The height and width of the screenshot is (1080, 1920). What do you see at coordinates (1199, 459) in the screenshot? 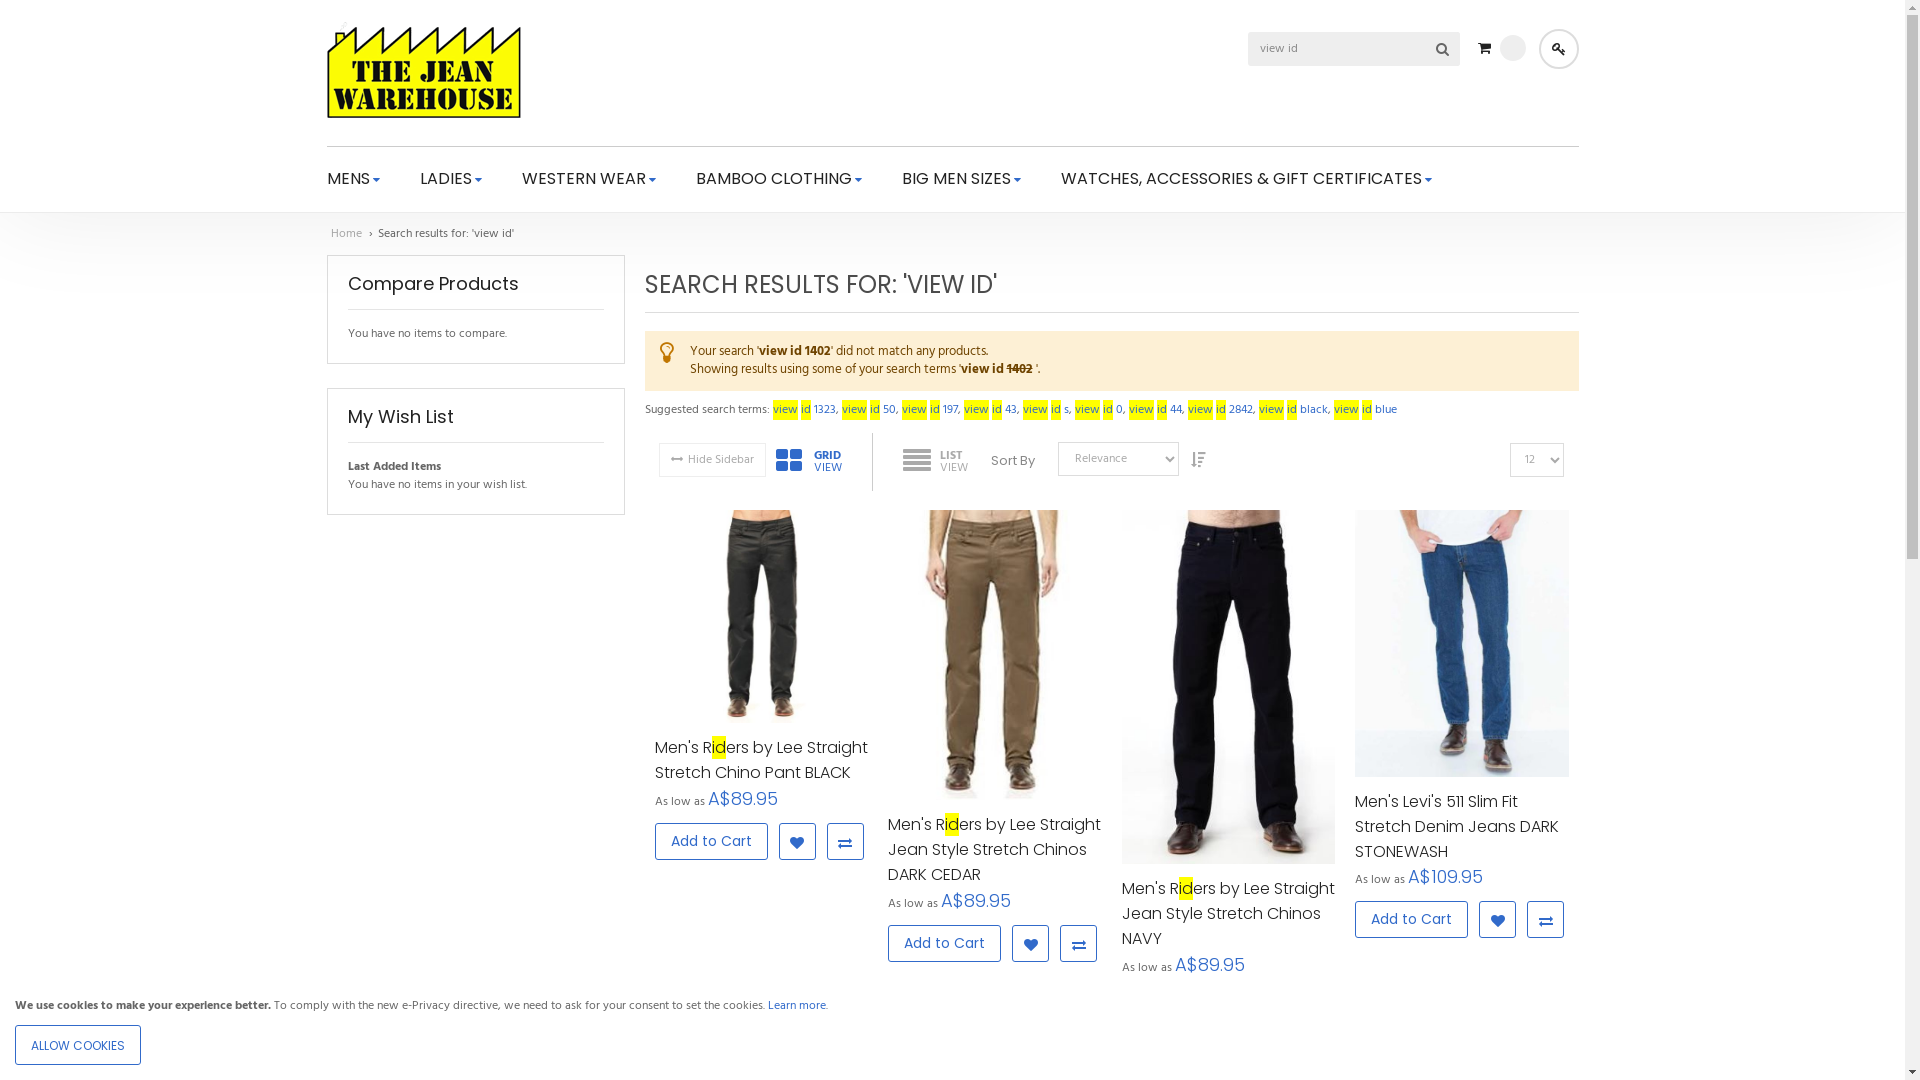
I see `Set Ascending Direction` at bounding box center [1199, 459].